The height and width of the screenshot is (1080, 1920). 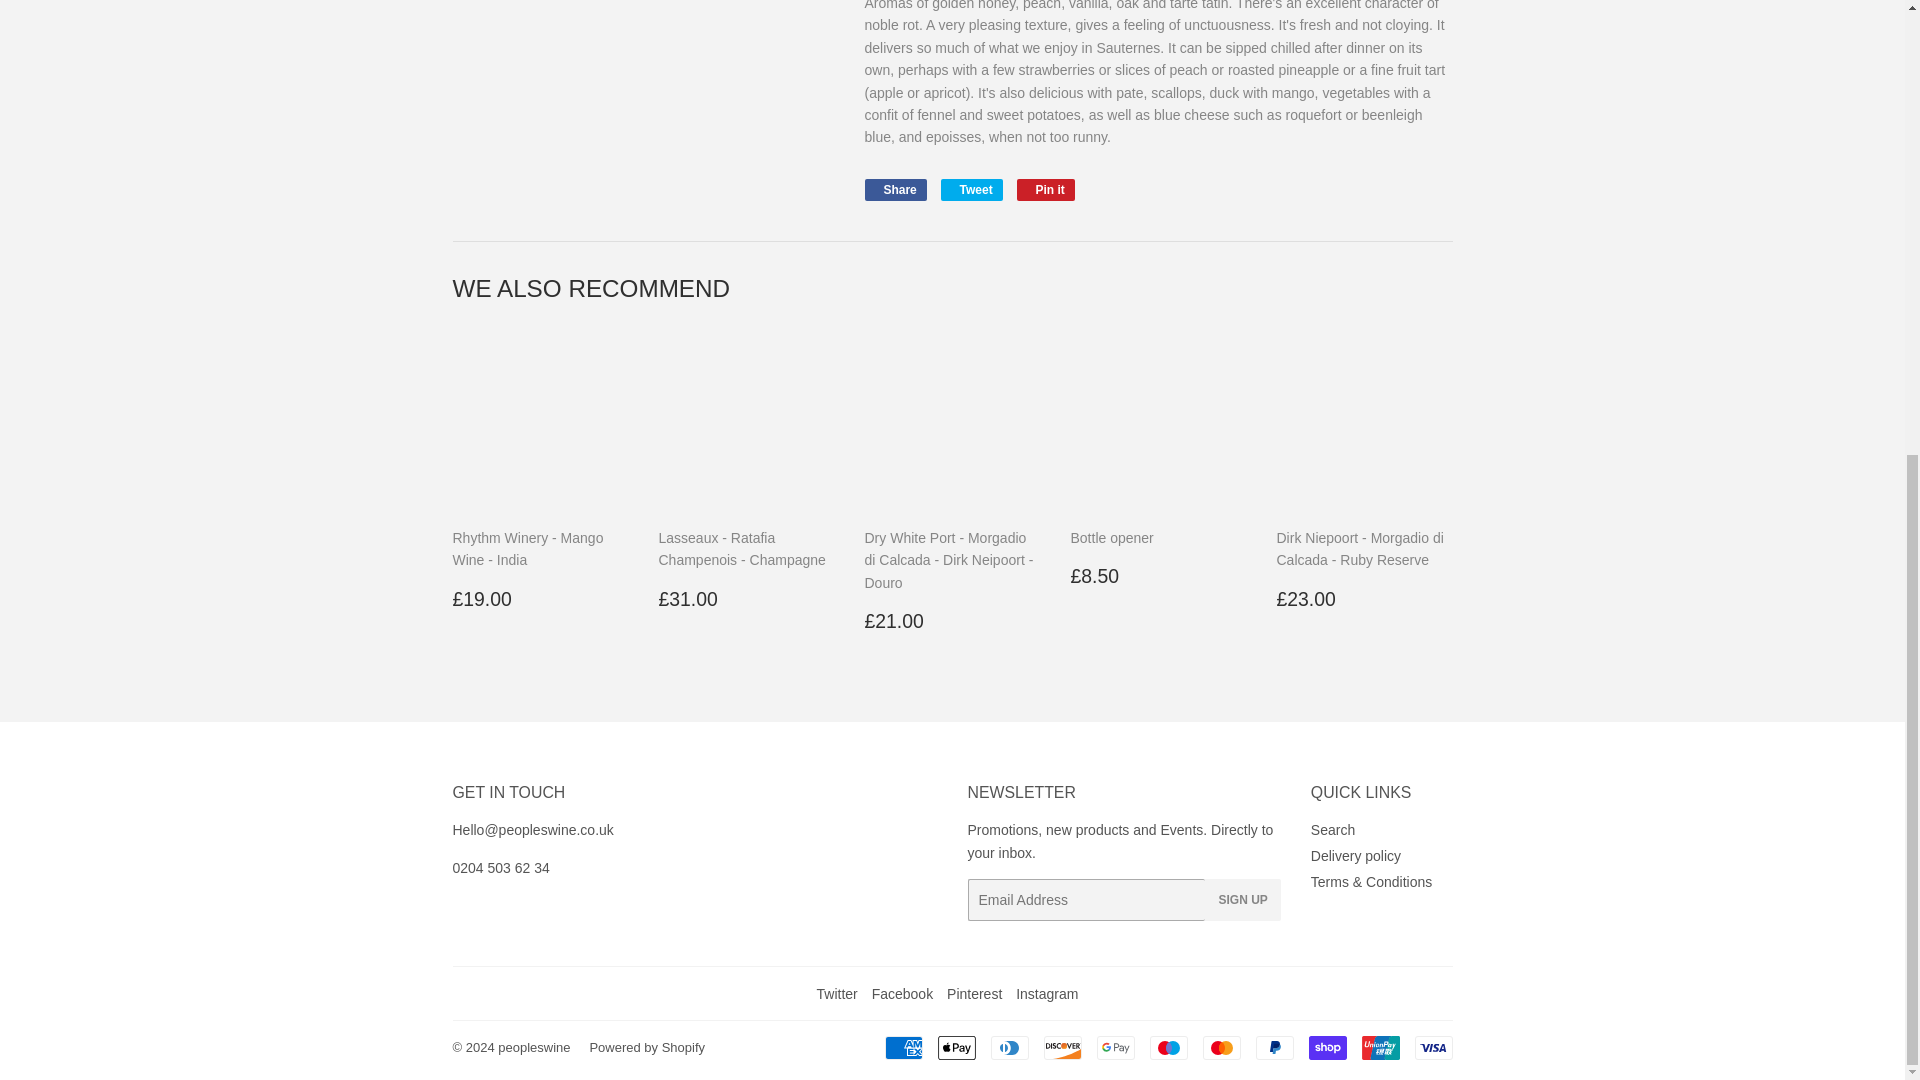 I want to click on Shop Pay, so click(x=1326, y=1047).